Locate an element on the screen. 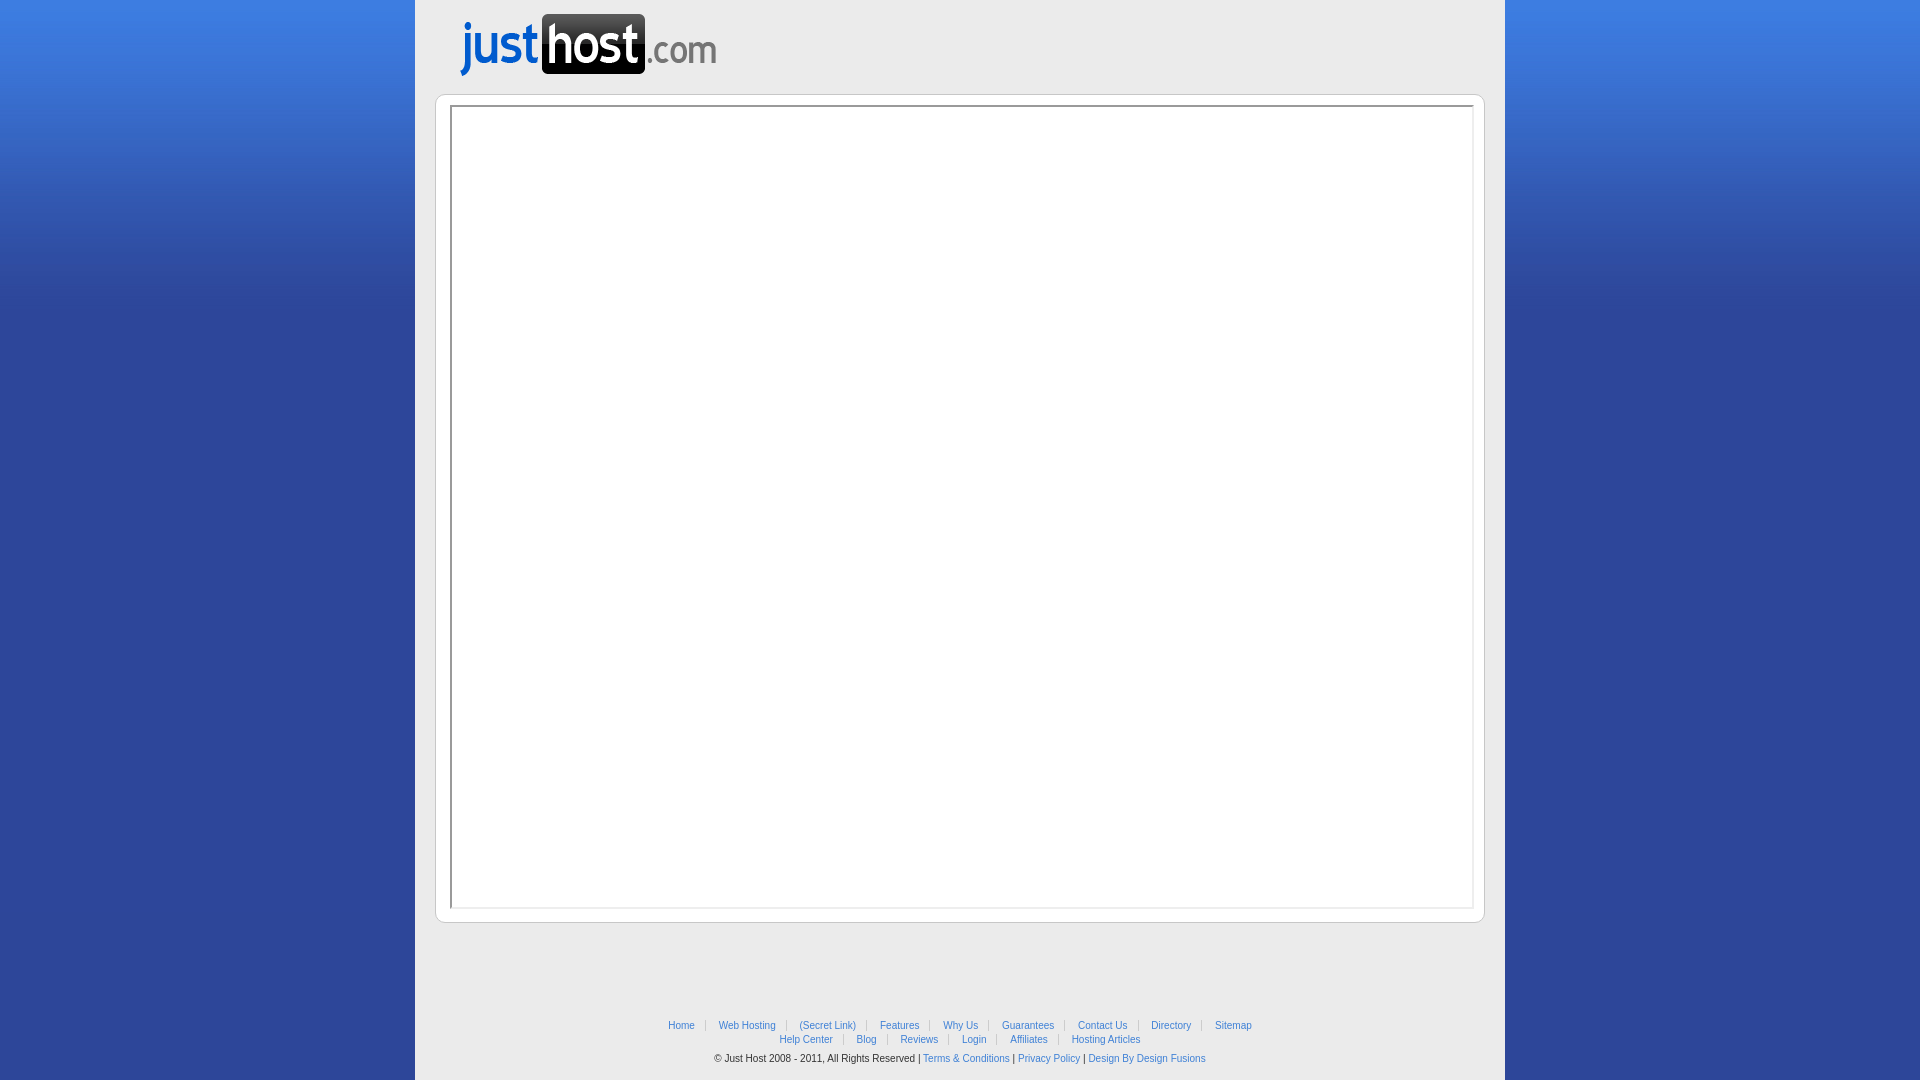  Hosting Articles is located at coordinates (1106, 1040).